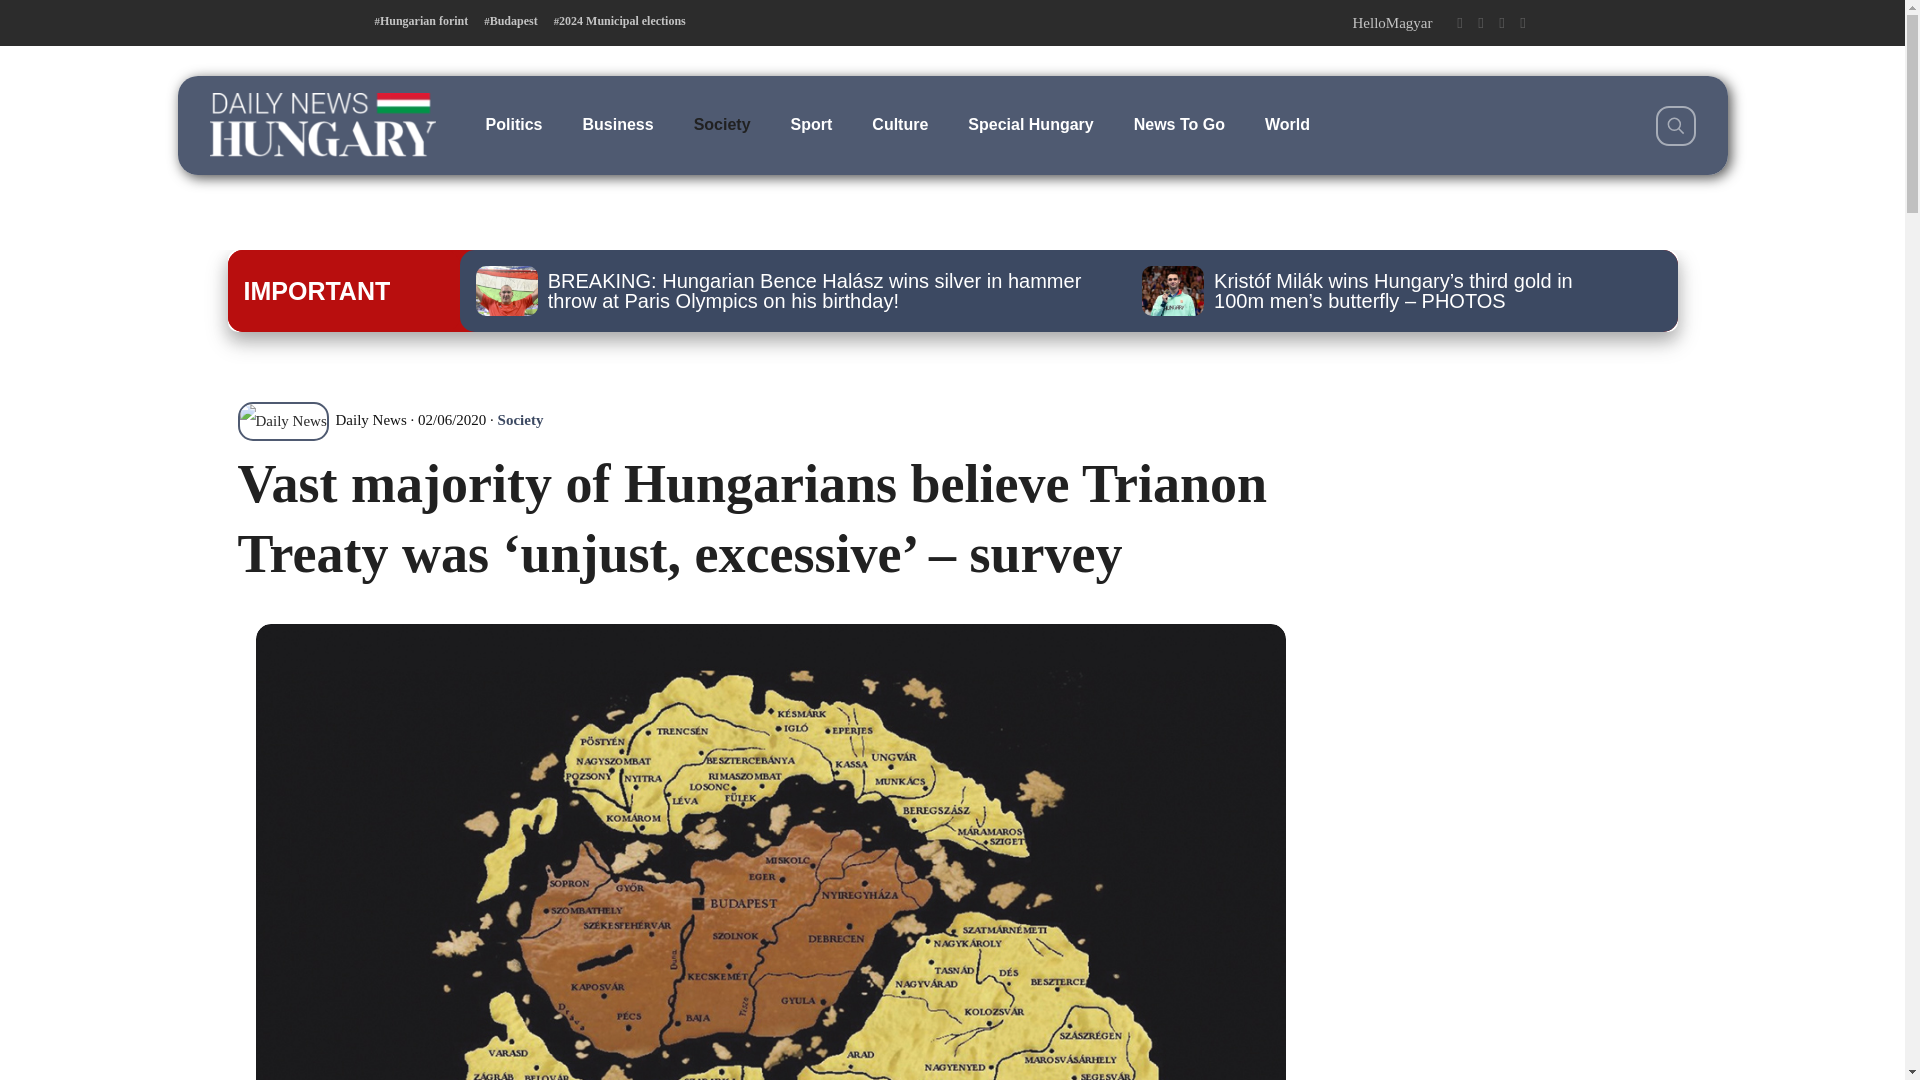 The width and height of the screenshot is (1920, 1080). I want to click on Budapest, so click(510, 21).